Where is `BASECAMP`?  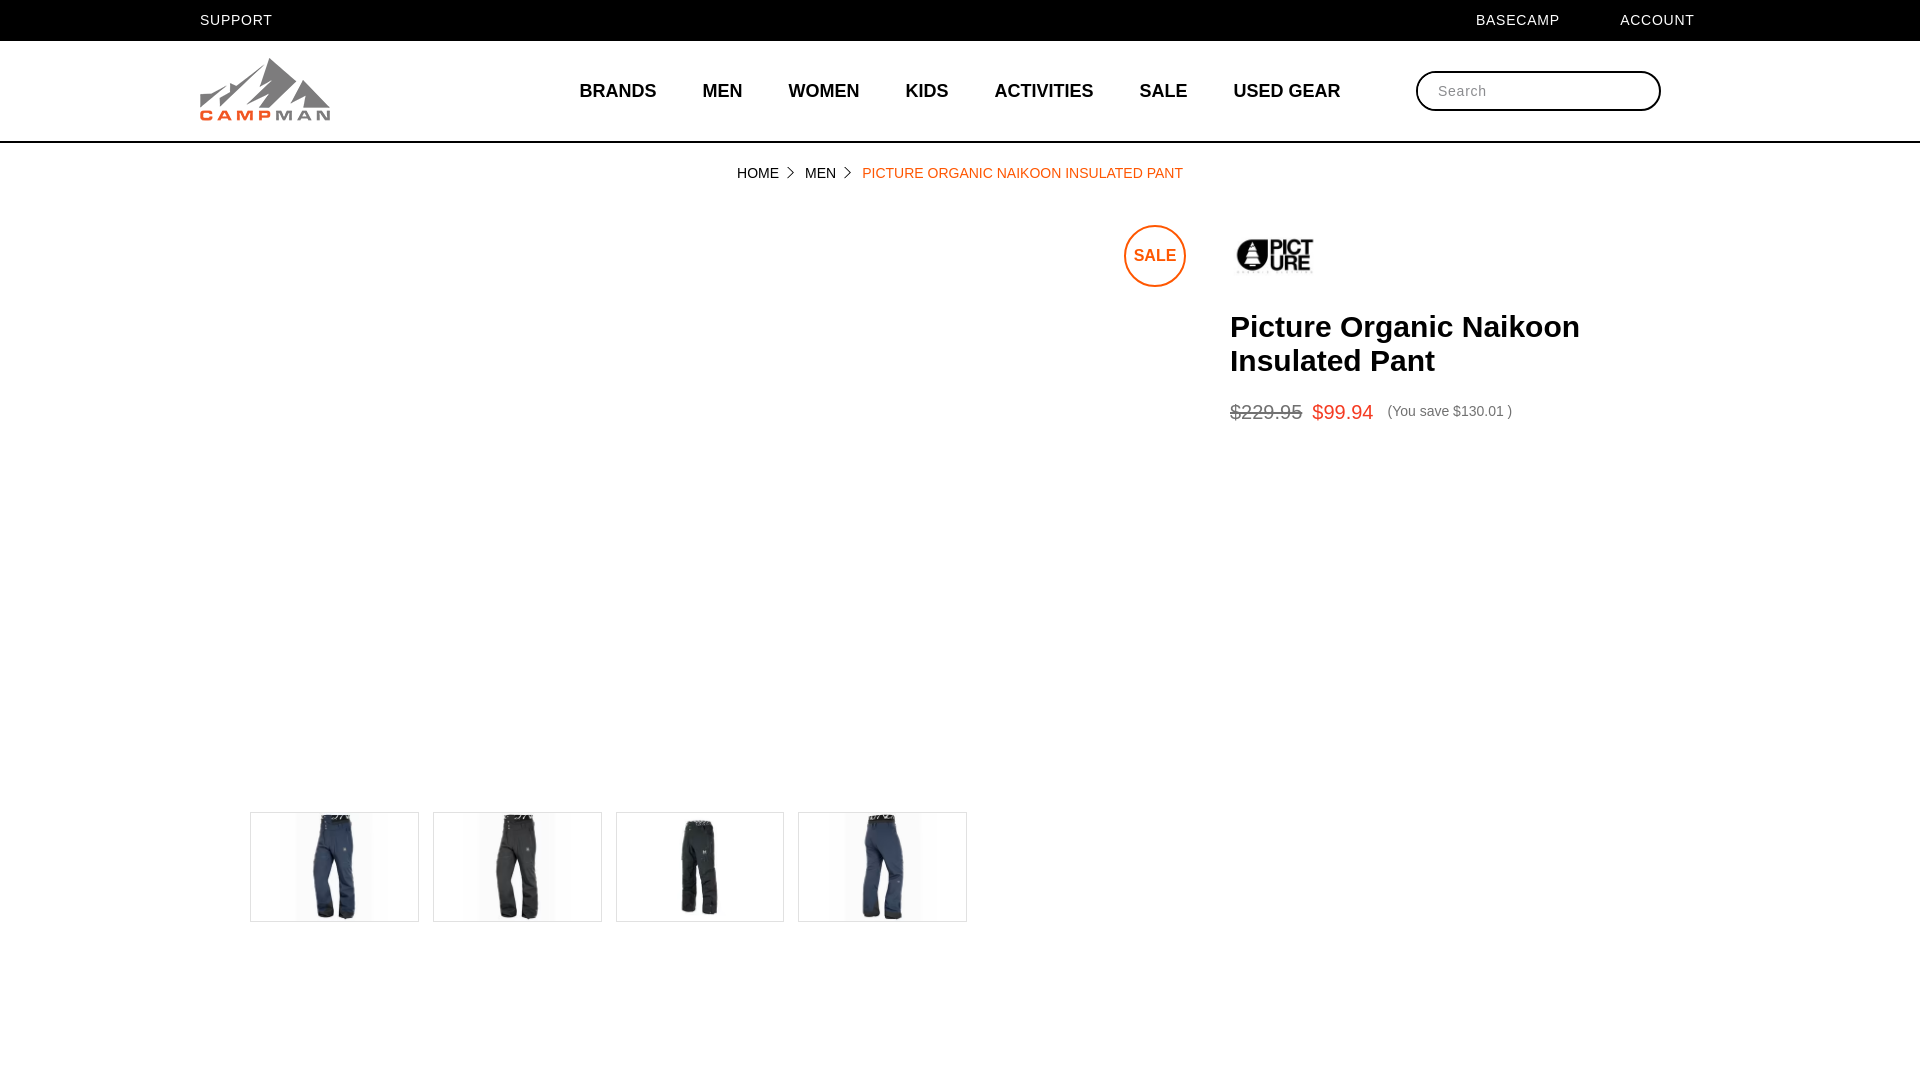
BASECAMP is located at coordinates (1530, 20).